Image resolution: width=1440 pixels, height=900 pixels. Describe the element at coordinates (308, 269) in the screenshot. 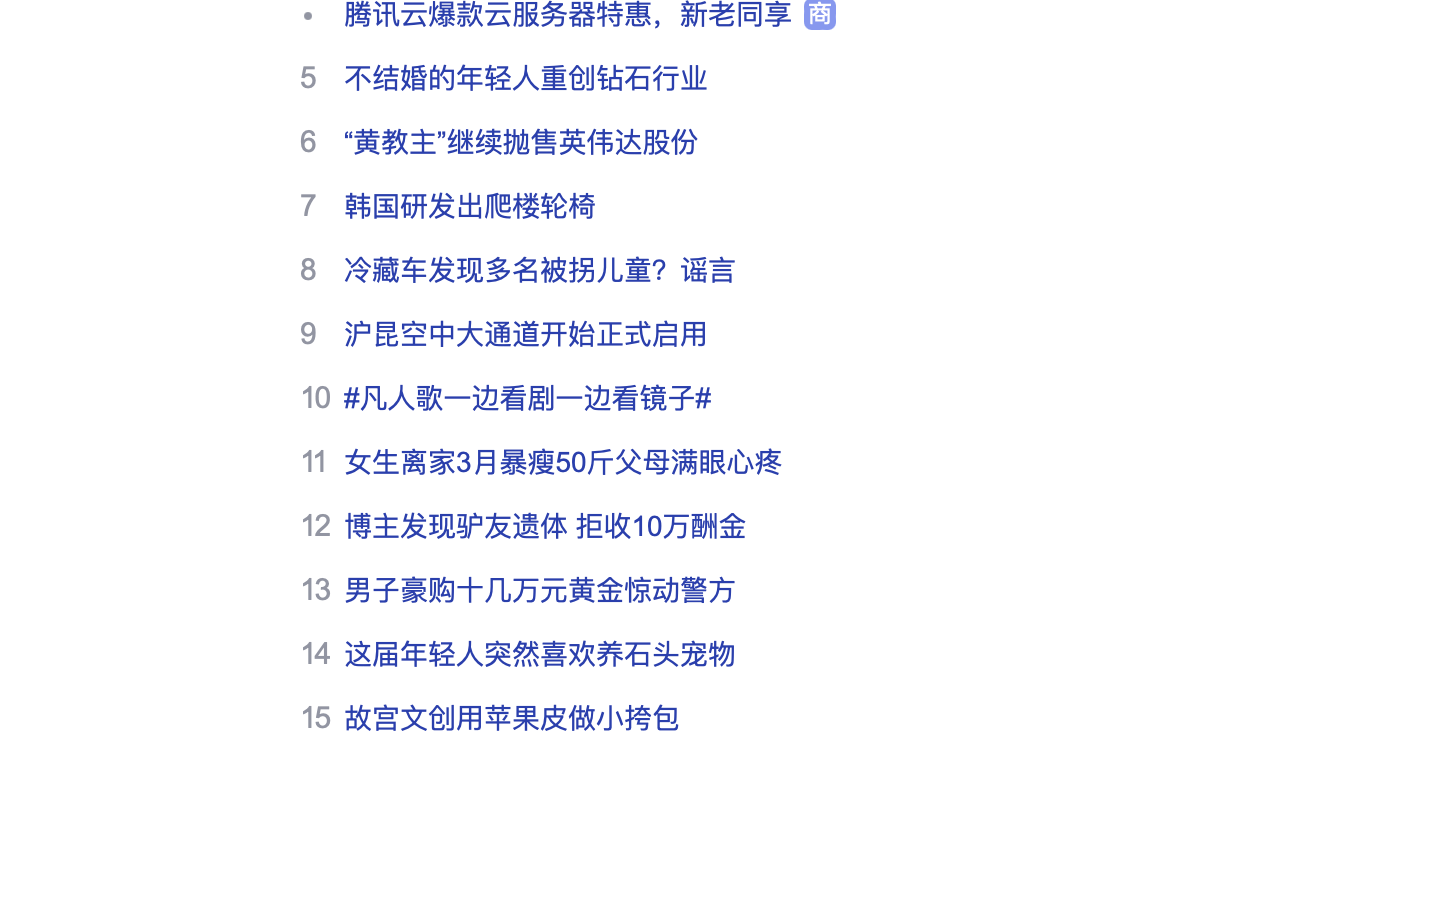

I see `8` at that location.